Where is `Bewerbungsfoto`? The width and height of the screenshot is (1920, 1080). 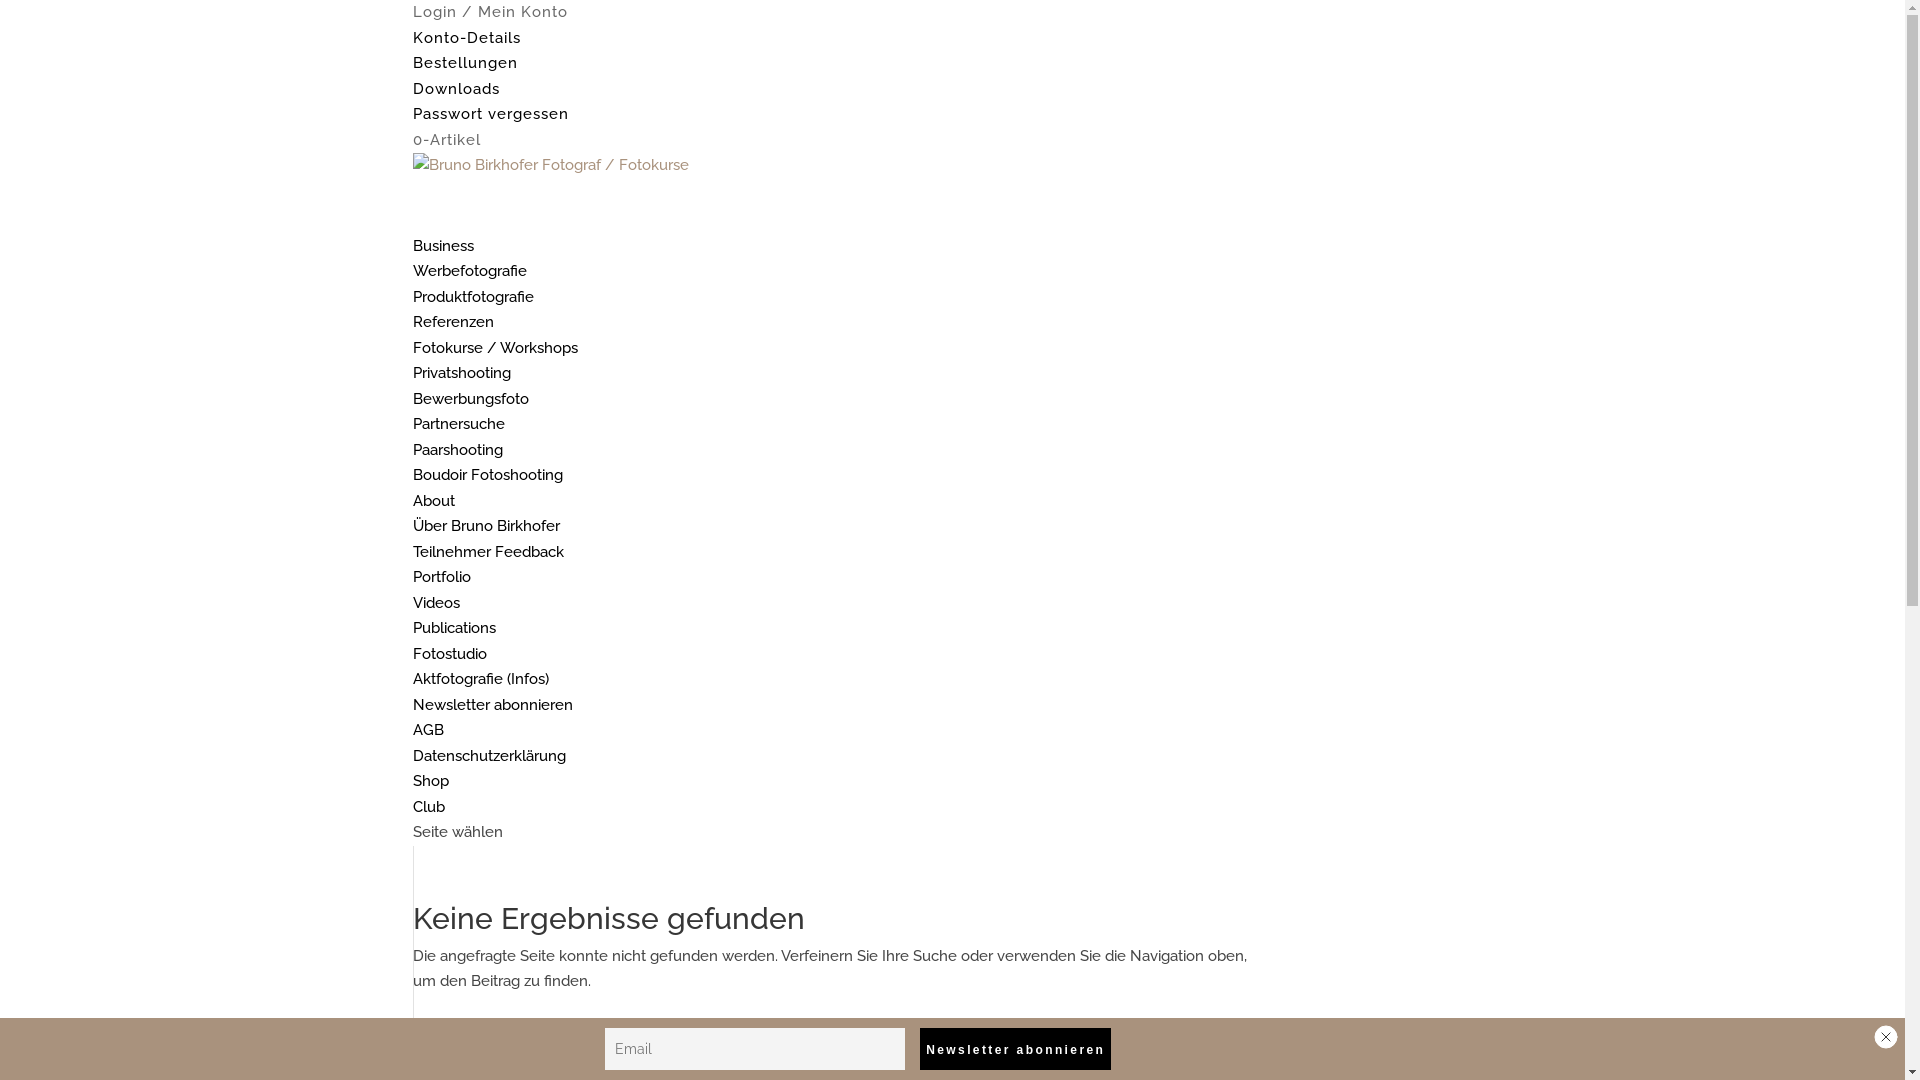
Bewerbungsfoto is located at coordinates (470, 399).